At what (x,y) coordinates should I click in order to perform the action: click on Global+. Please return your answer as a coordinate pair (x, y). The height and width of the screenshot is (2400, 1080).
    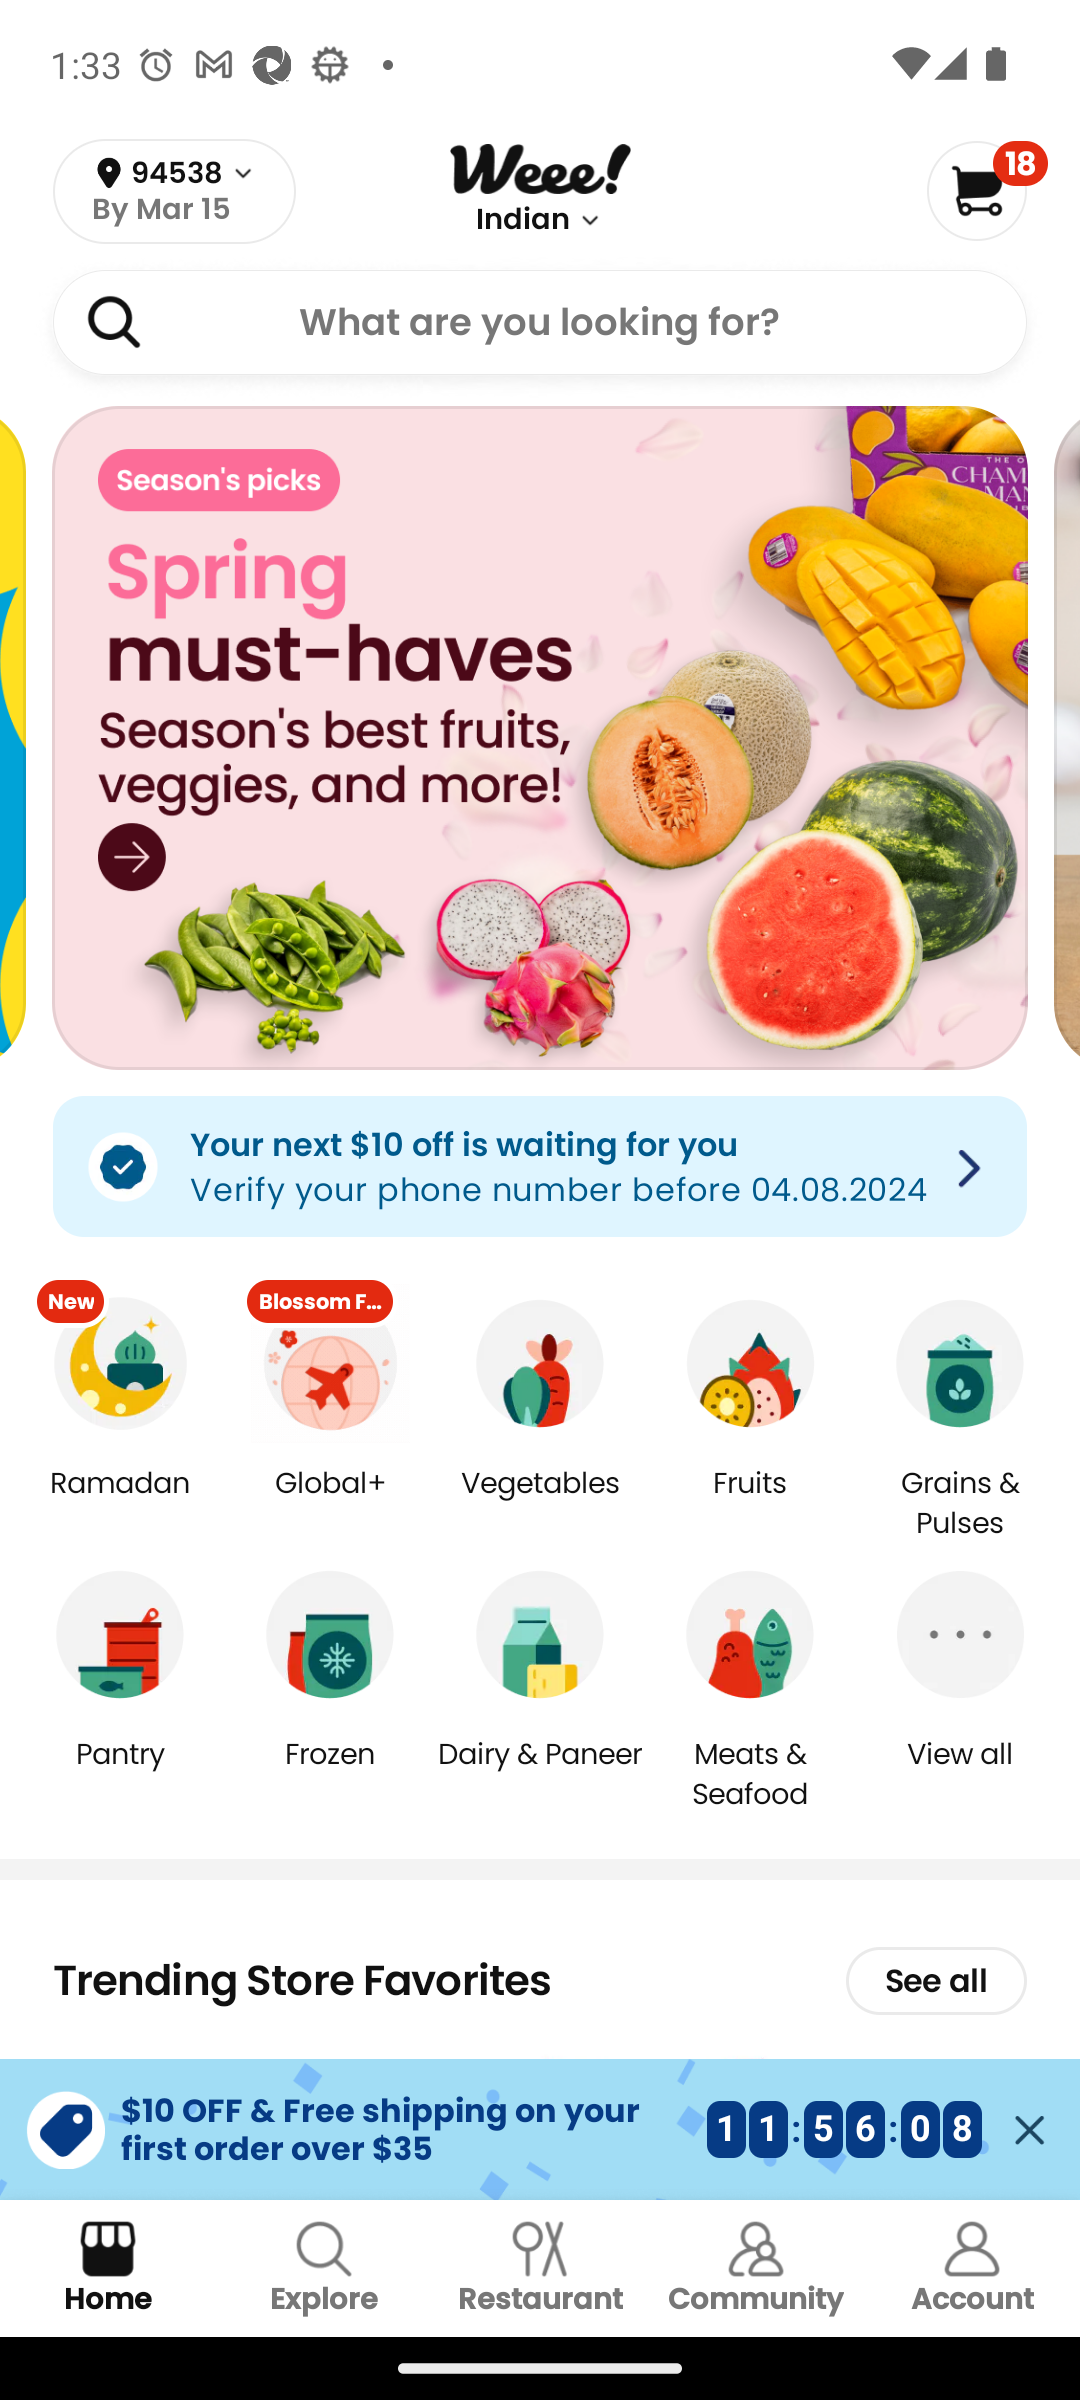
    Looking at the image, I should click on (330, 1504).